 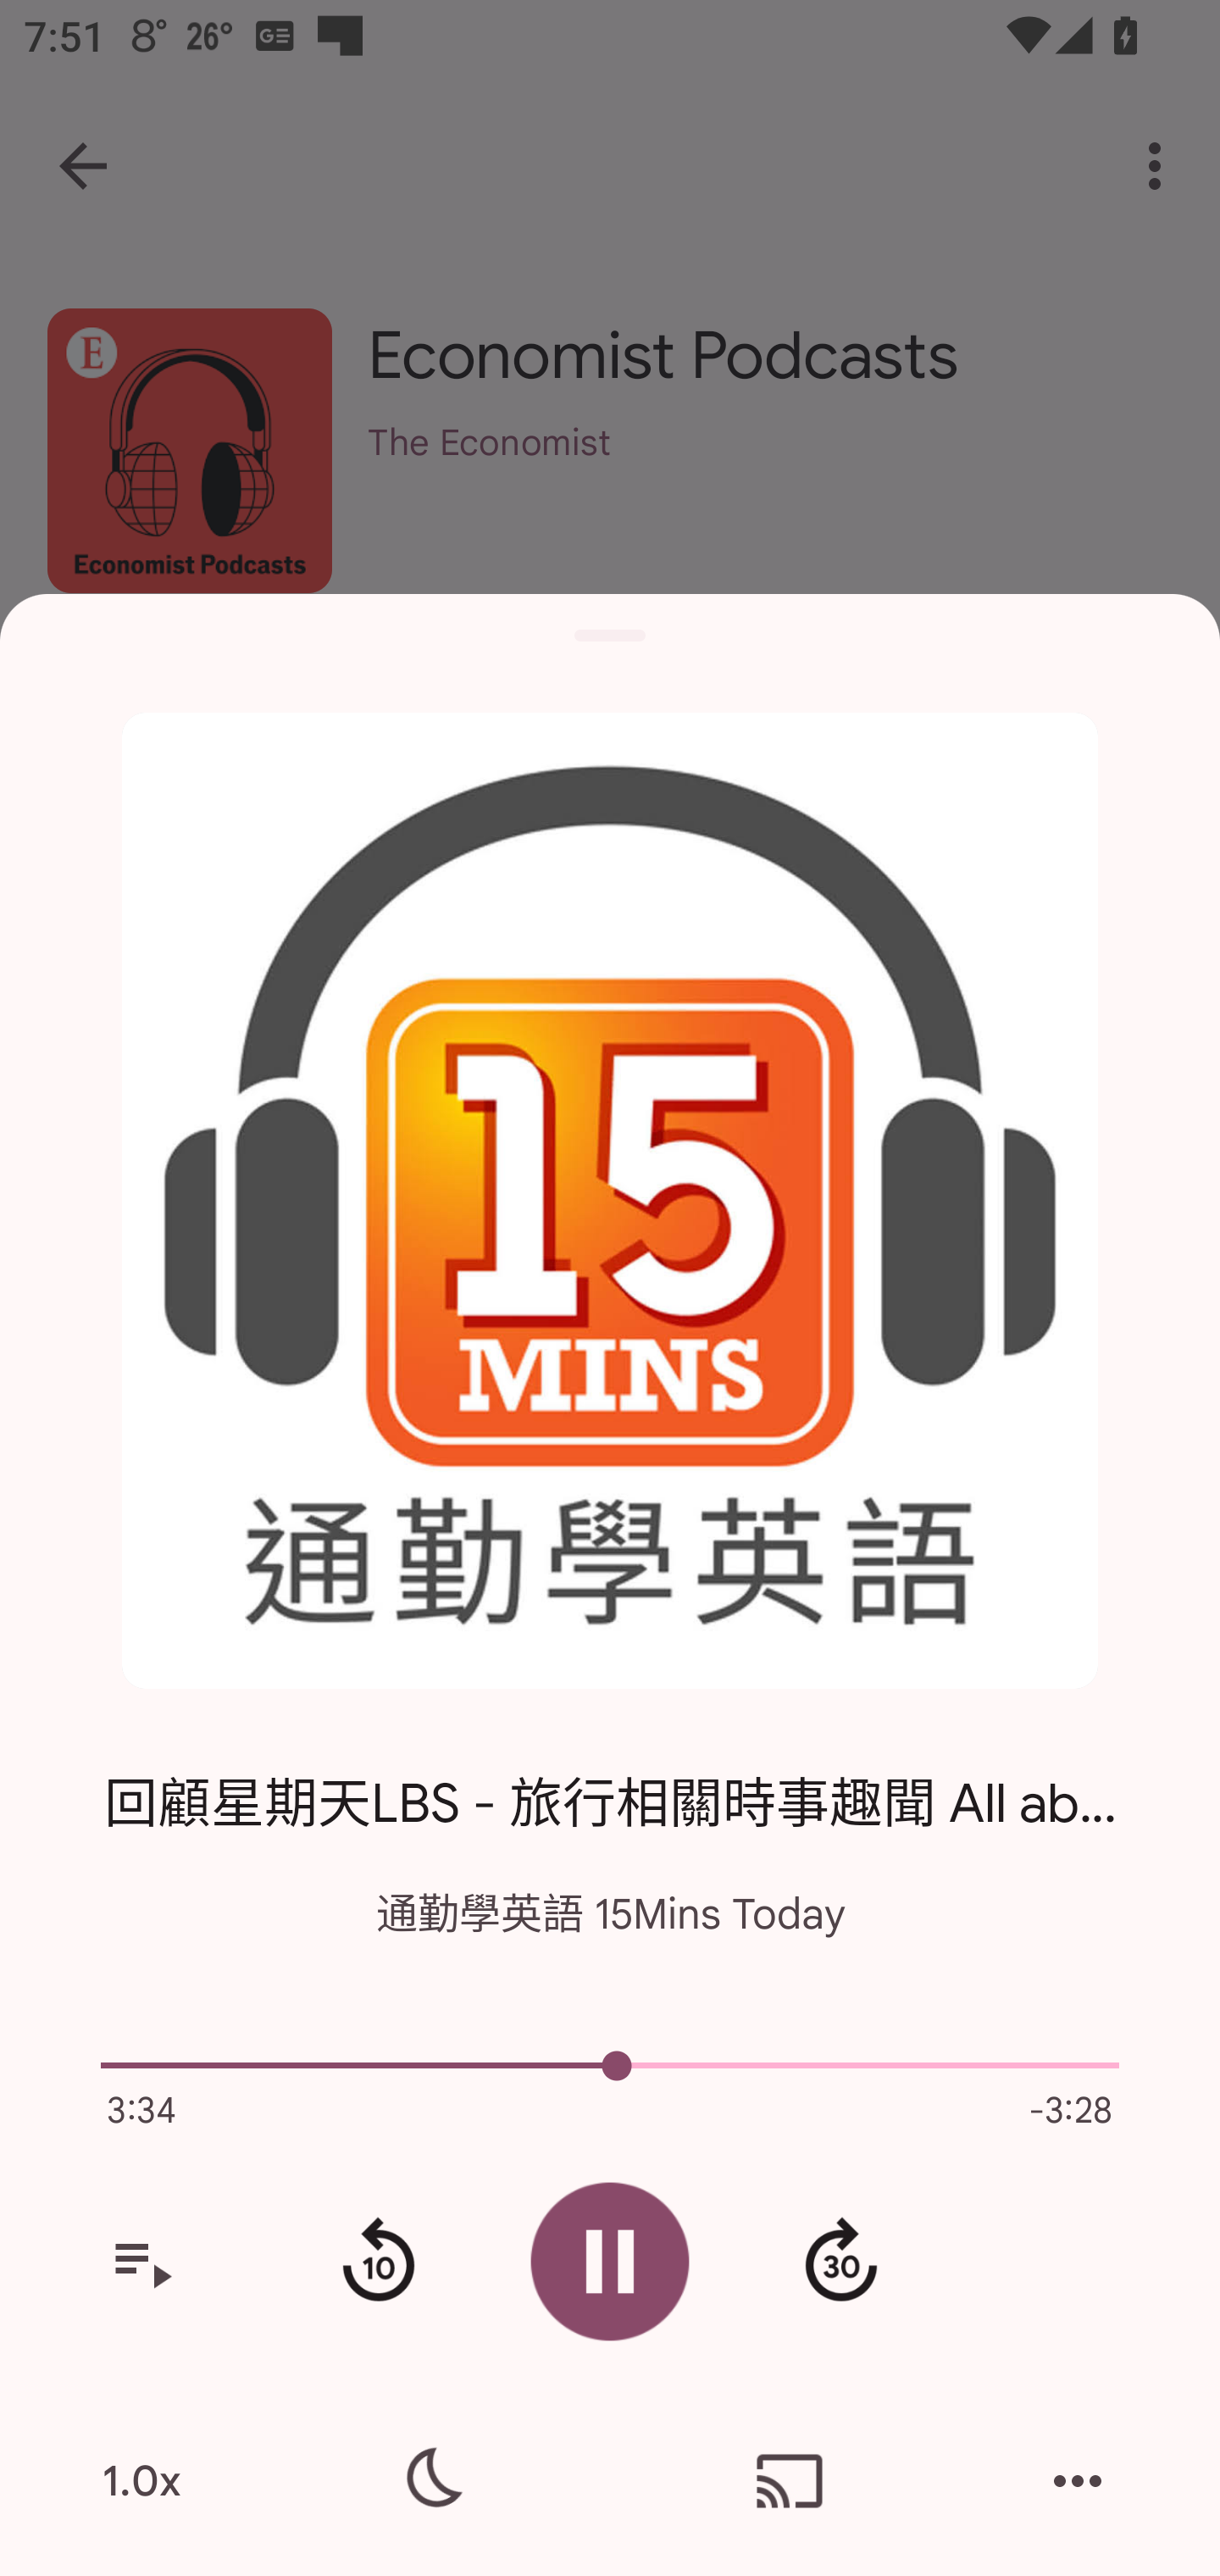 What do you see at coordinates (141, 2262) in the screenshot?
I see `View your queue` at bounding box center [141, 2262].